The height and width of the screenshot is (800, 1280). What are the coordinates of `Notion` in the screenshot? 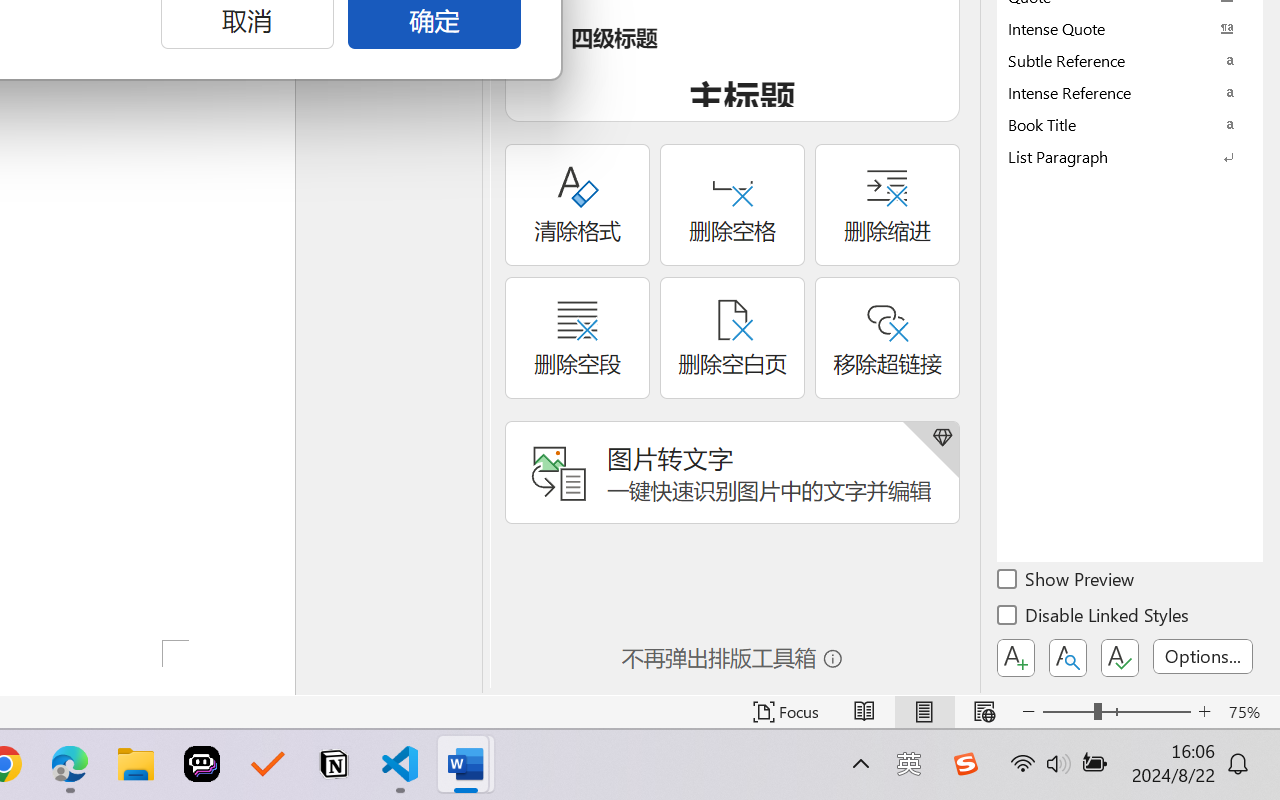 It's located at (334, 764).